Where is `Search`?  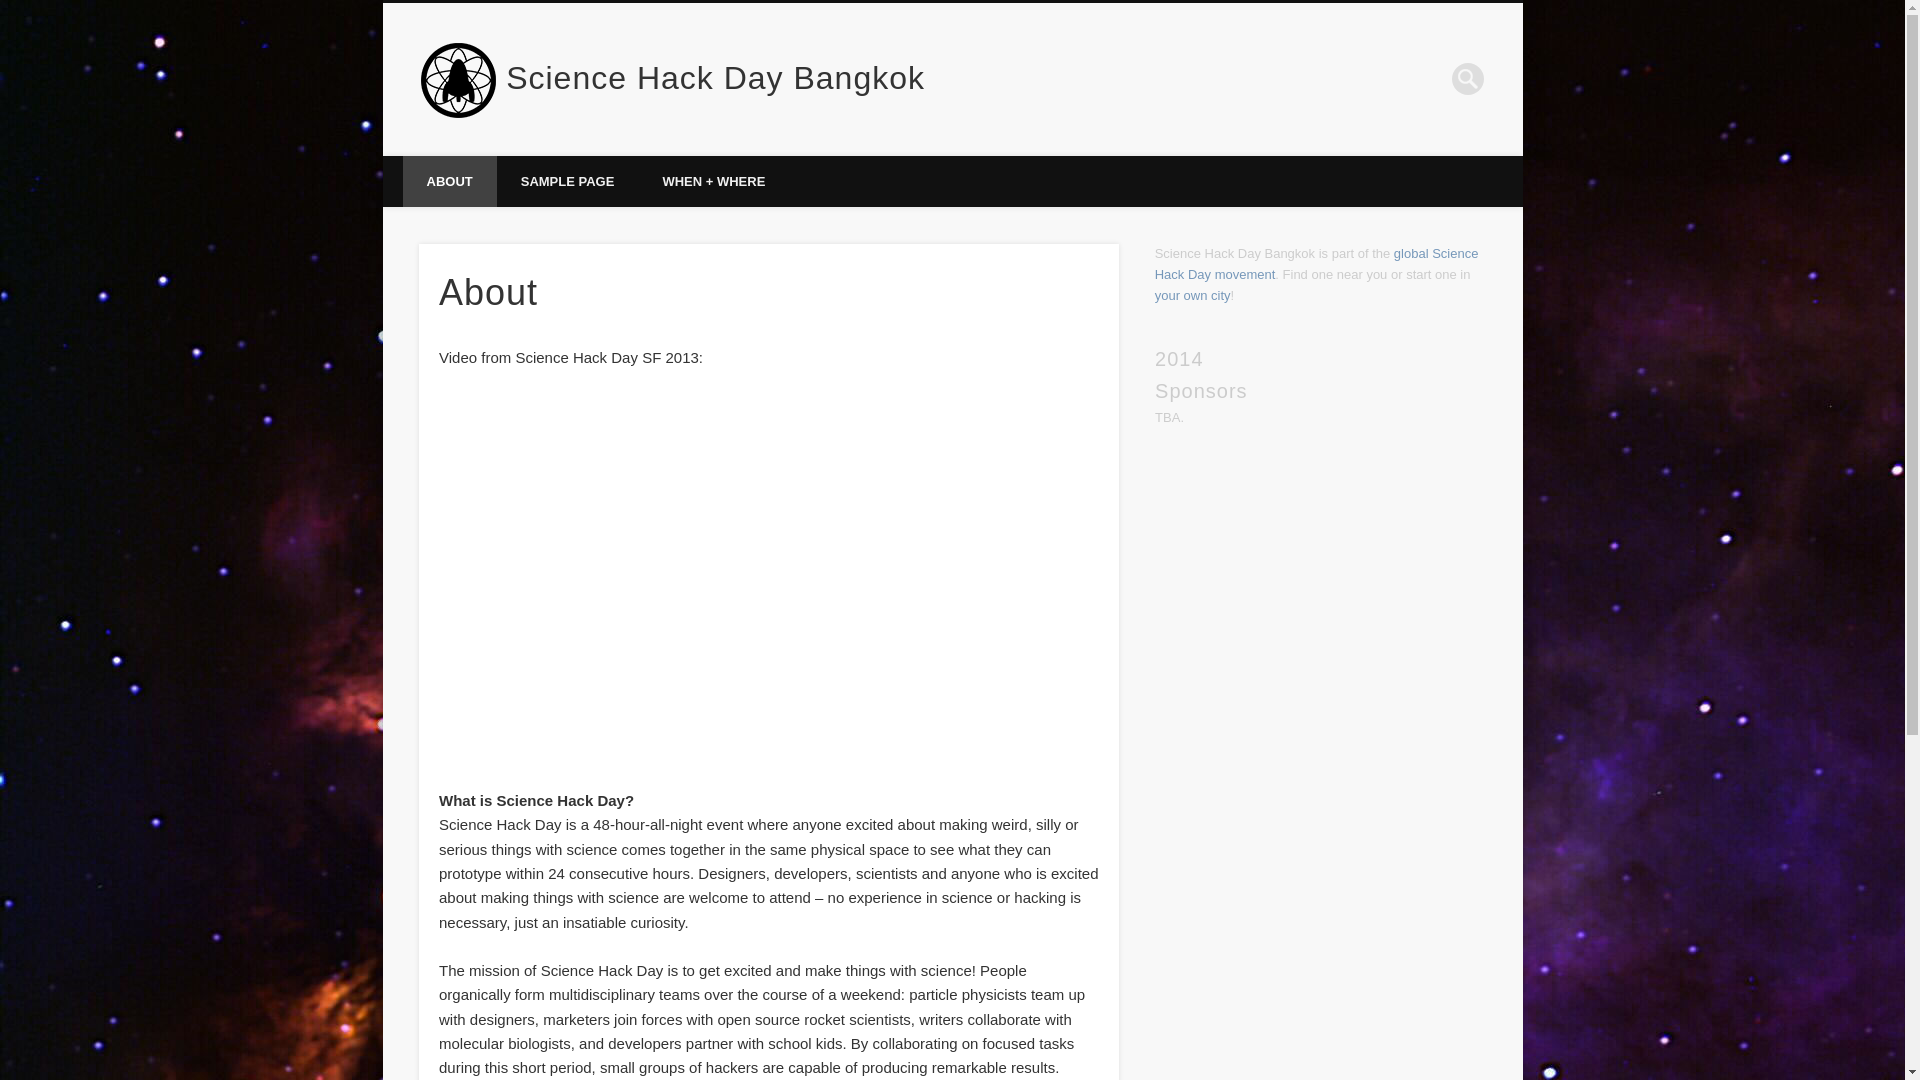 Search is located at coordinates (15, 10).